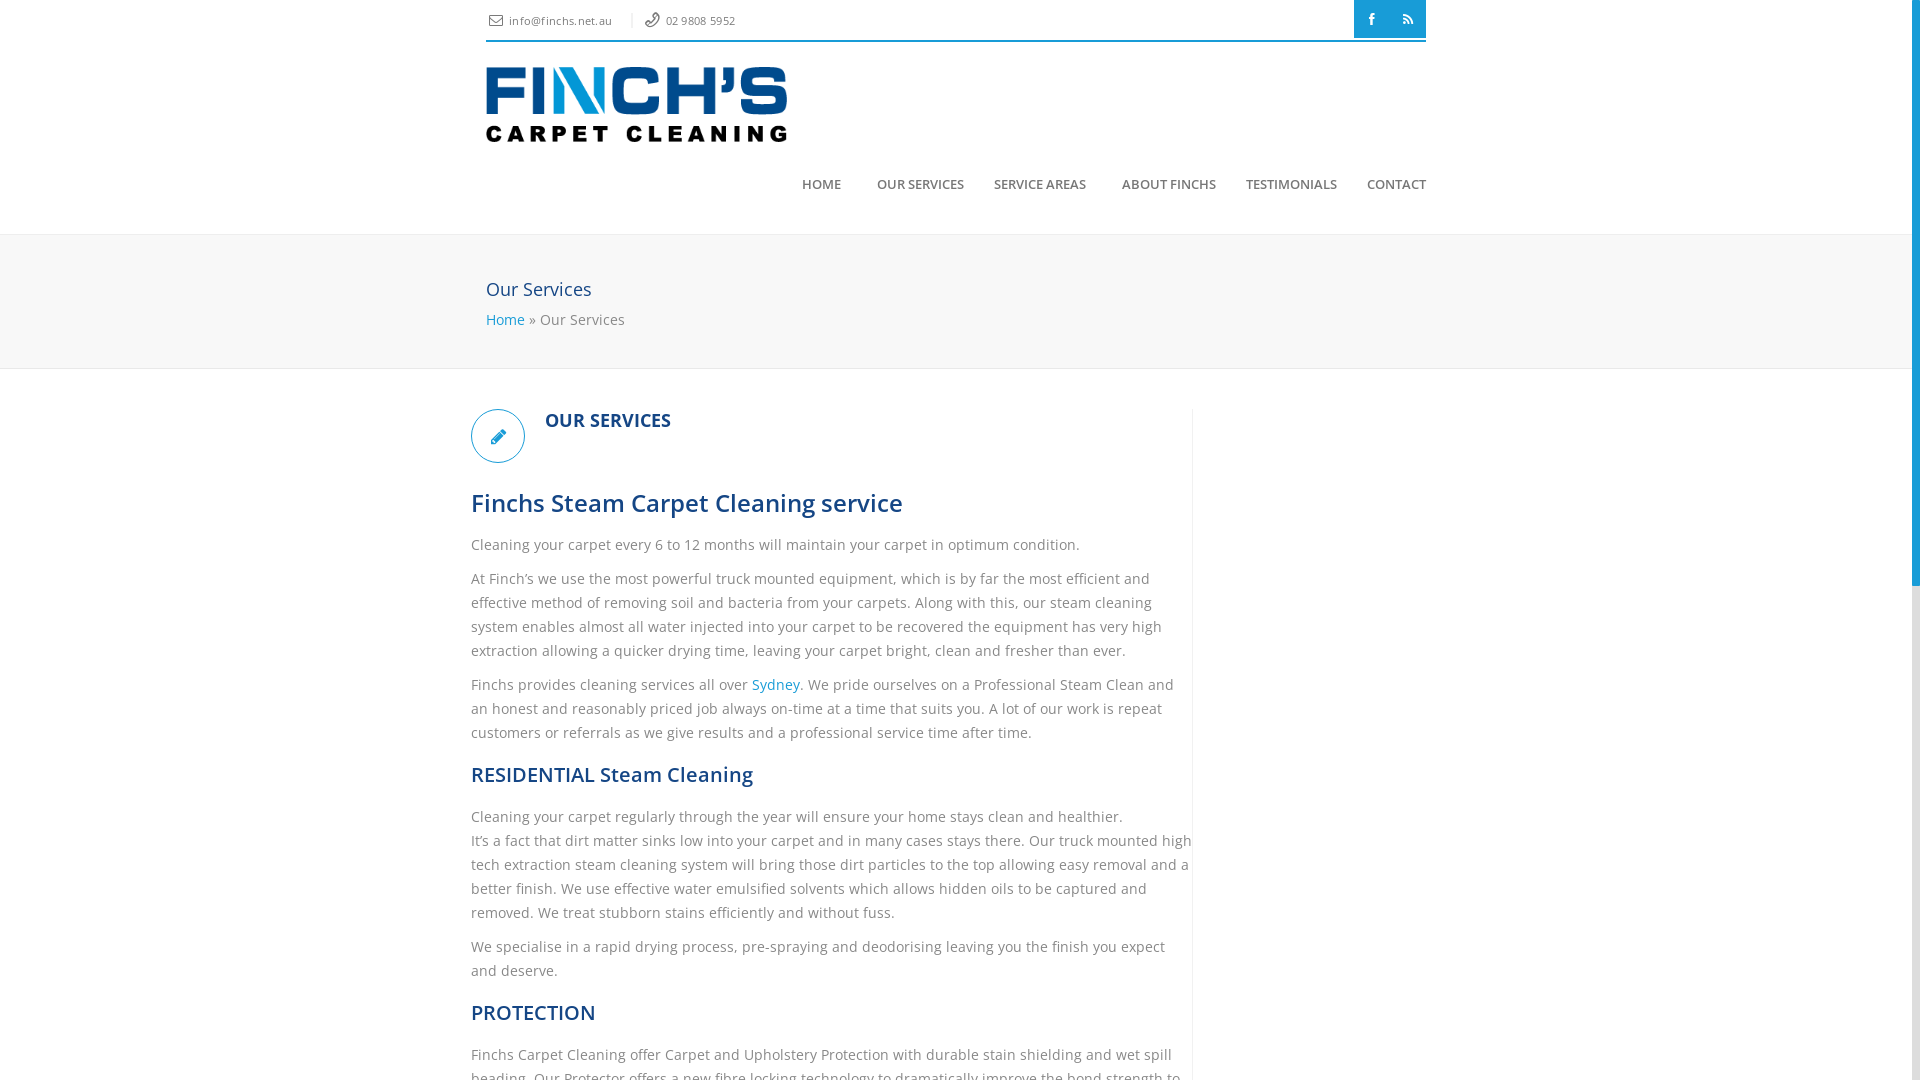  What do you see at coordinates (908, 184) in the screenshot?
I see `  OUR SERVICES` at bounding box center [908, 184].